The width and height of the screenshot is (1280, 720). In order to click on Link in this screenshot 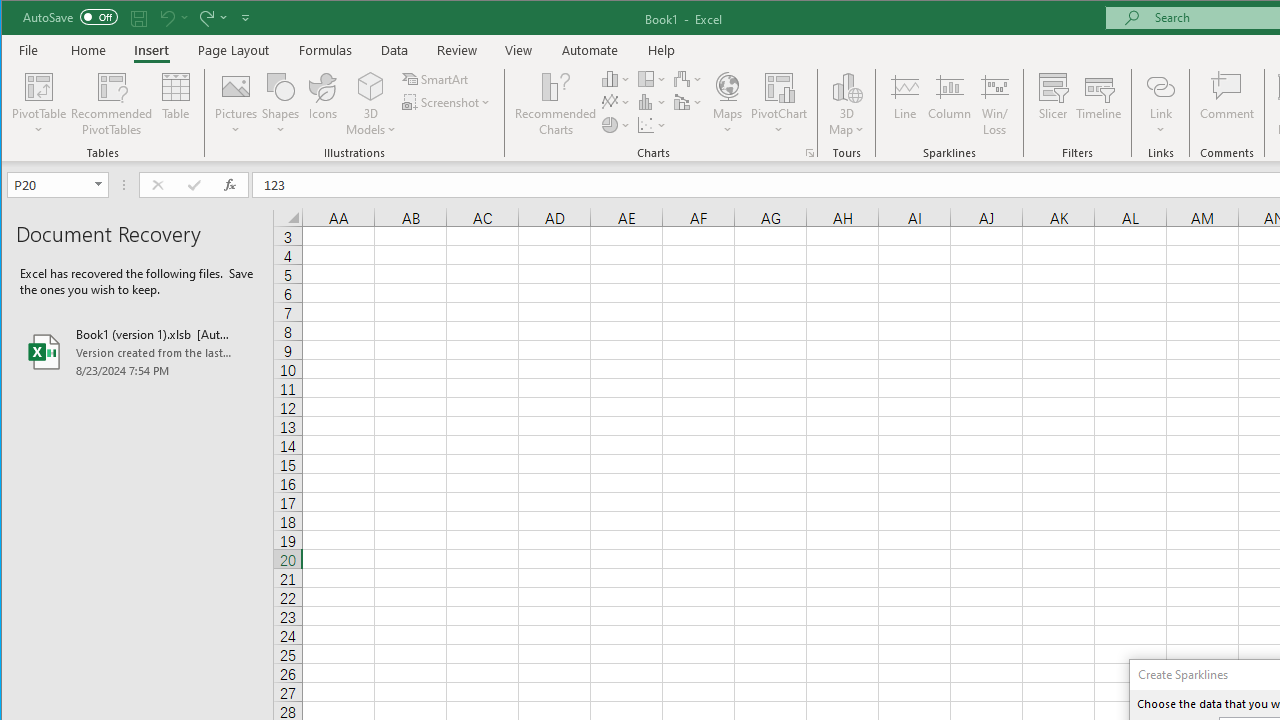, I will do `click(1160, 104)`.